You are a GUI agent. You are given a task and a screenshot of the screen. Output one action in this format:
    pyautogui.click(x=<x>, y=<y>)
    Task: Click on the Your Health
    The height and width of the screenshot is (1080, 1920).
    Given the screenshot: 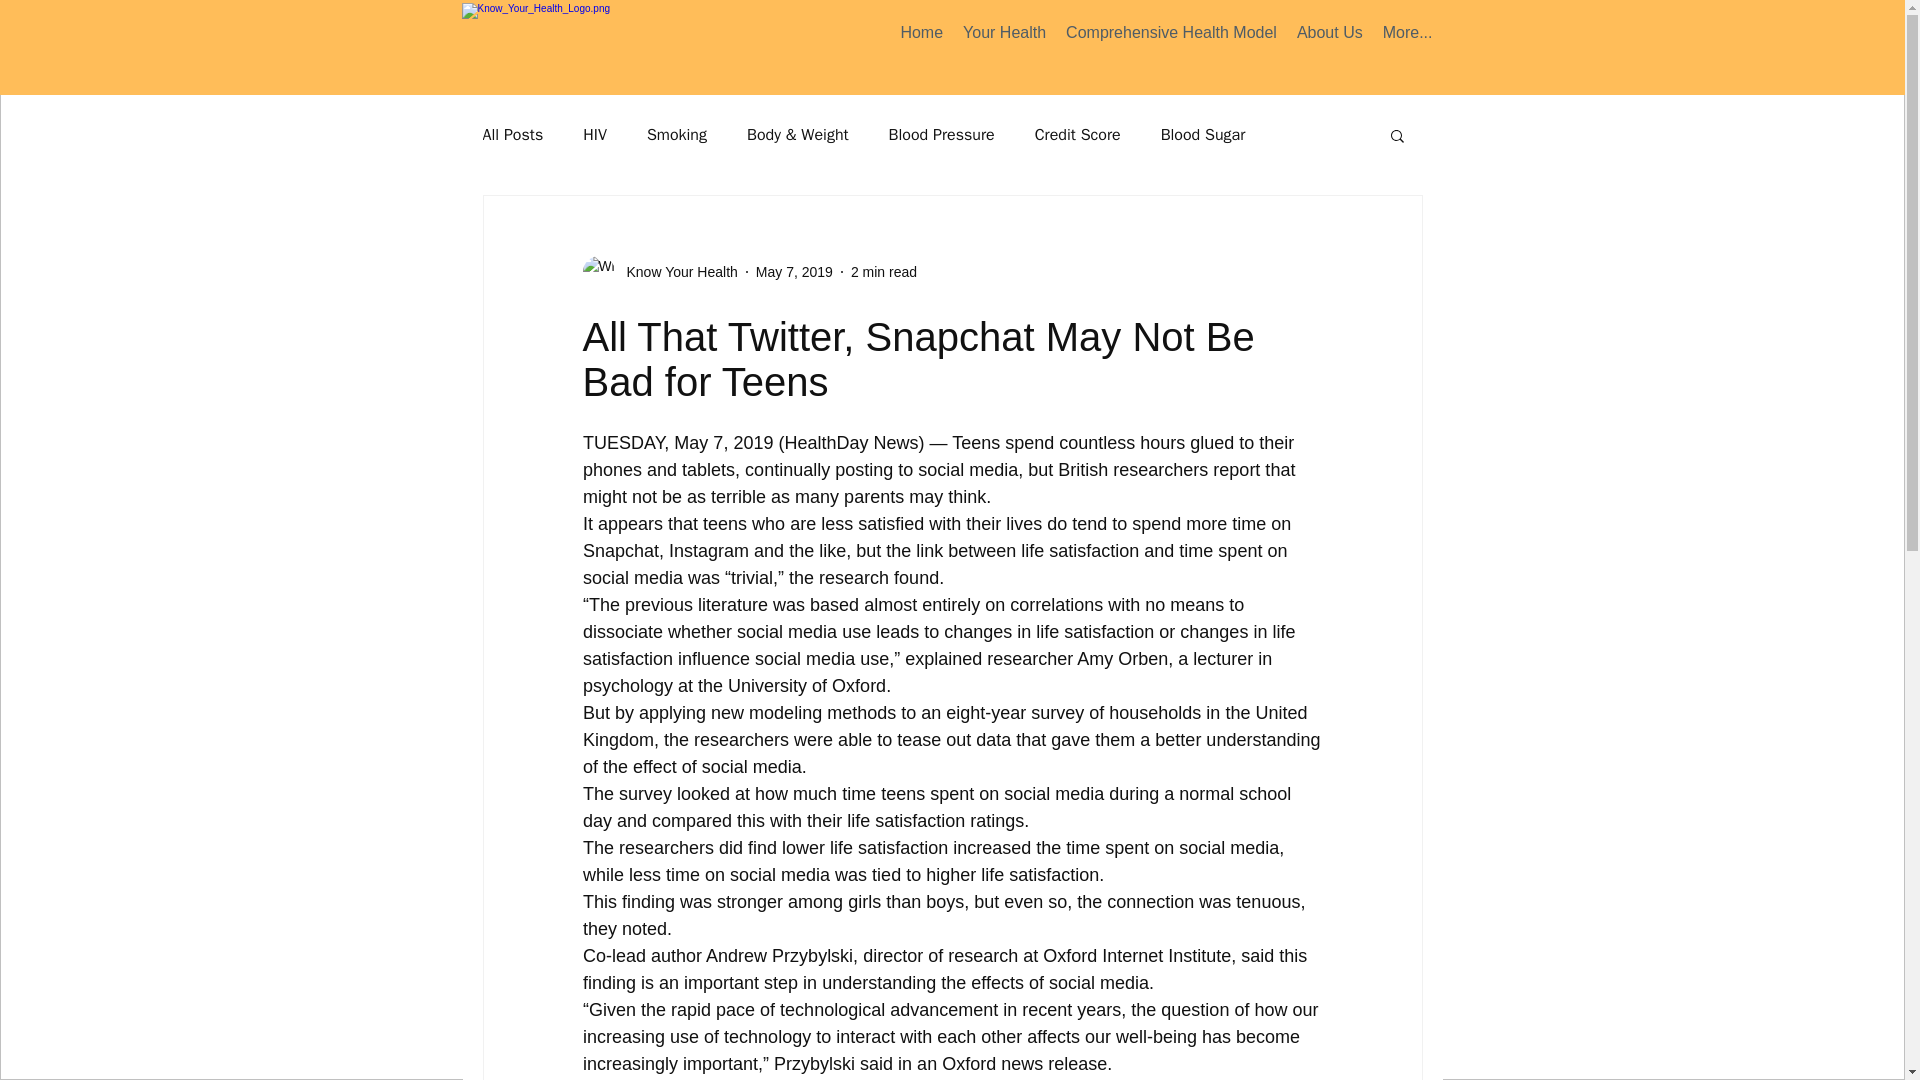 What is the action you would take?
    pyautogui.click(x=1004, y=36)
    